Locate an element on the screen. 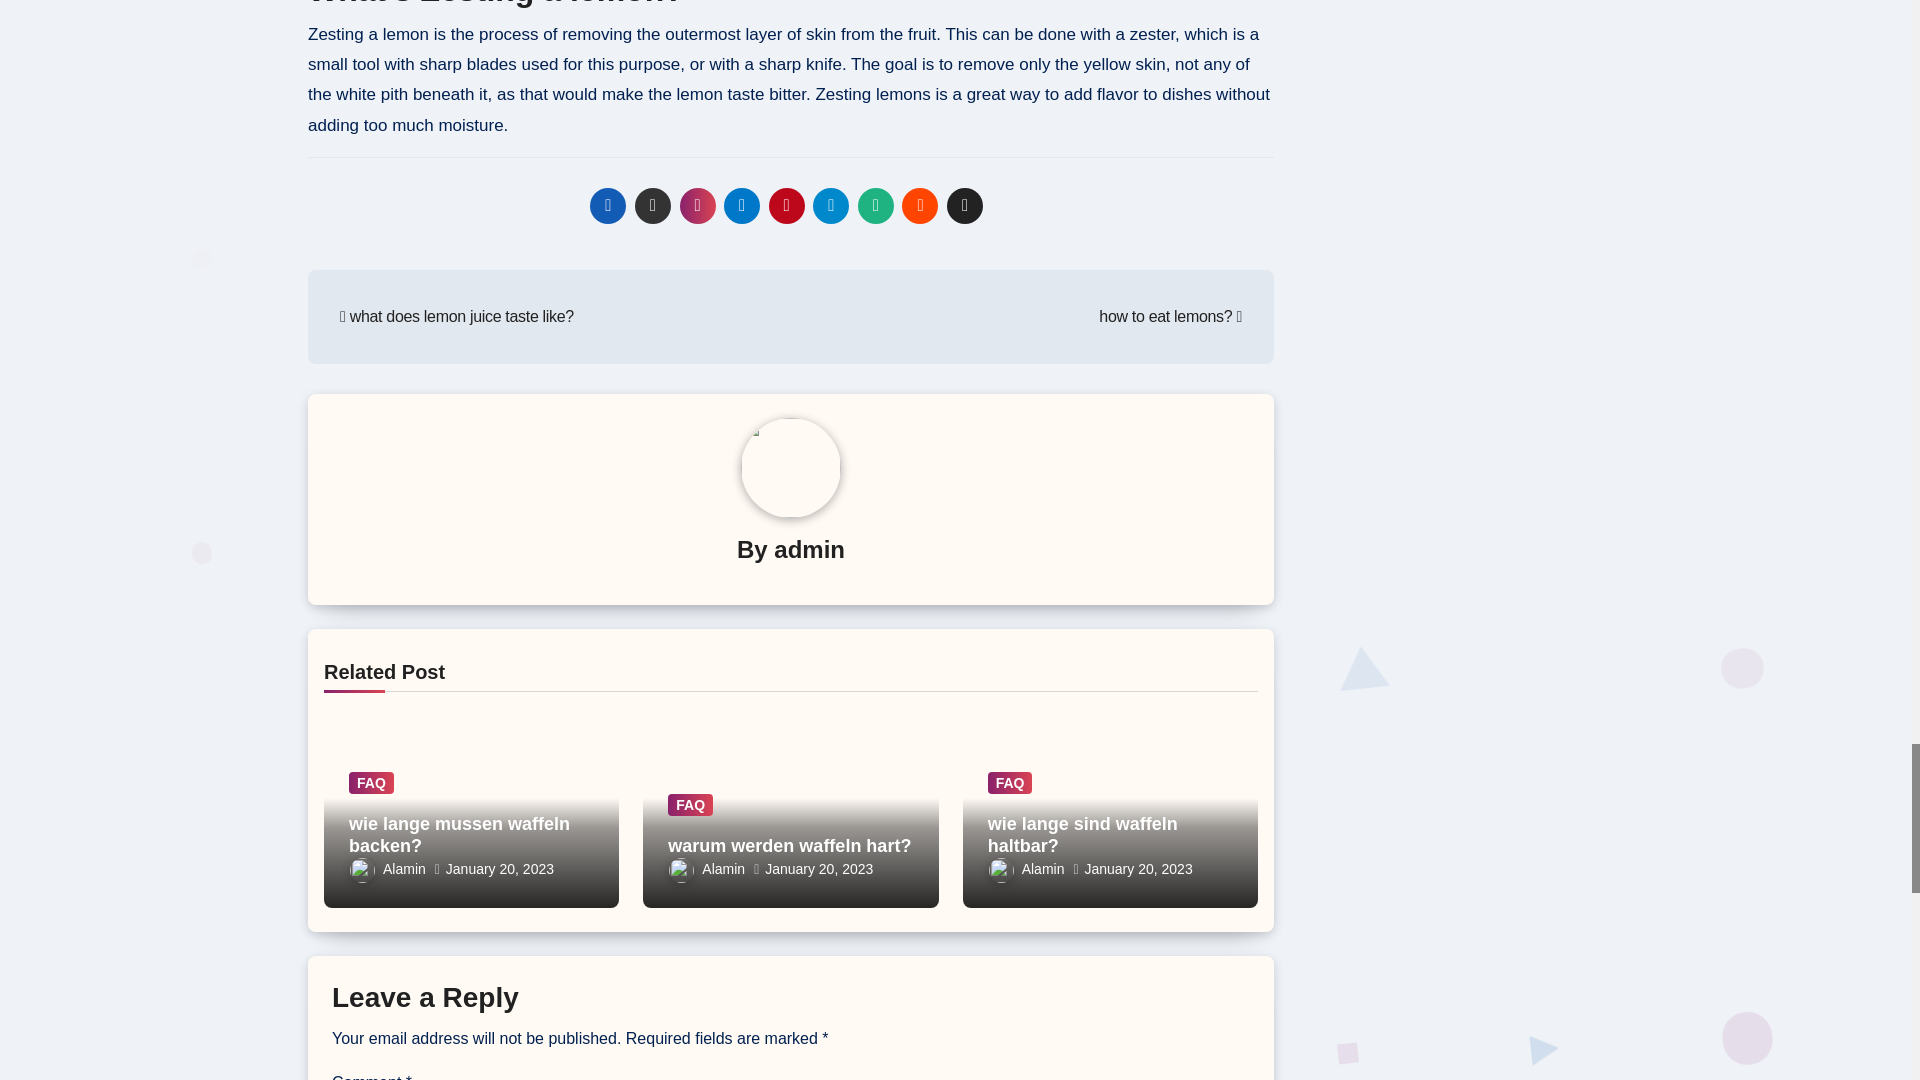  January 20, 2023 is located at coordinates (500, 868).